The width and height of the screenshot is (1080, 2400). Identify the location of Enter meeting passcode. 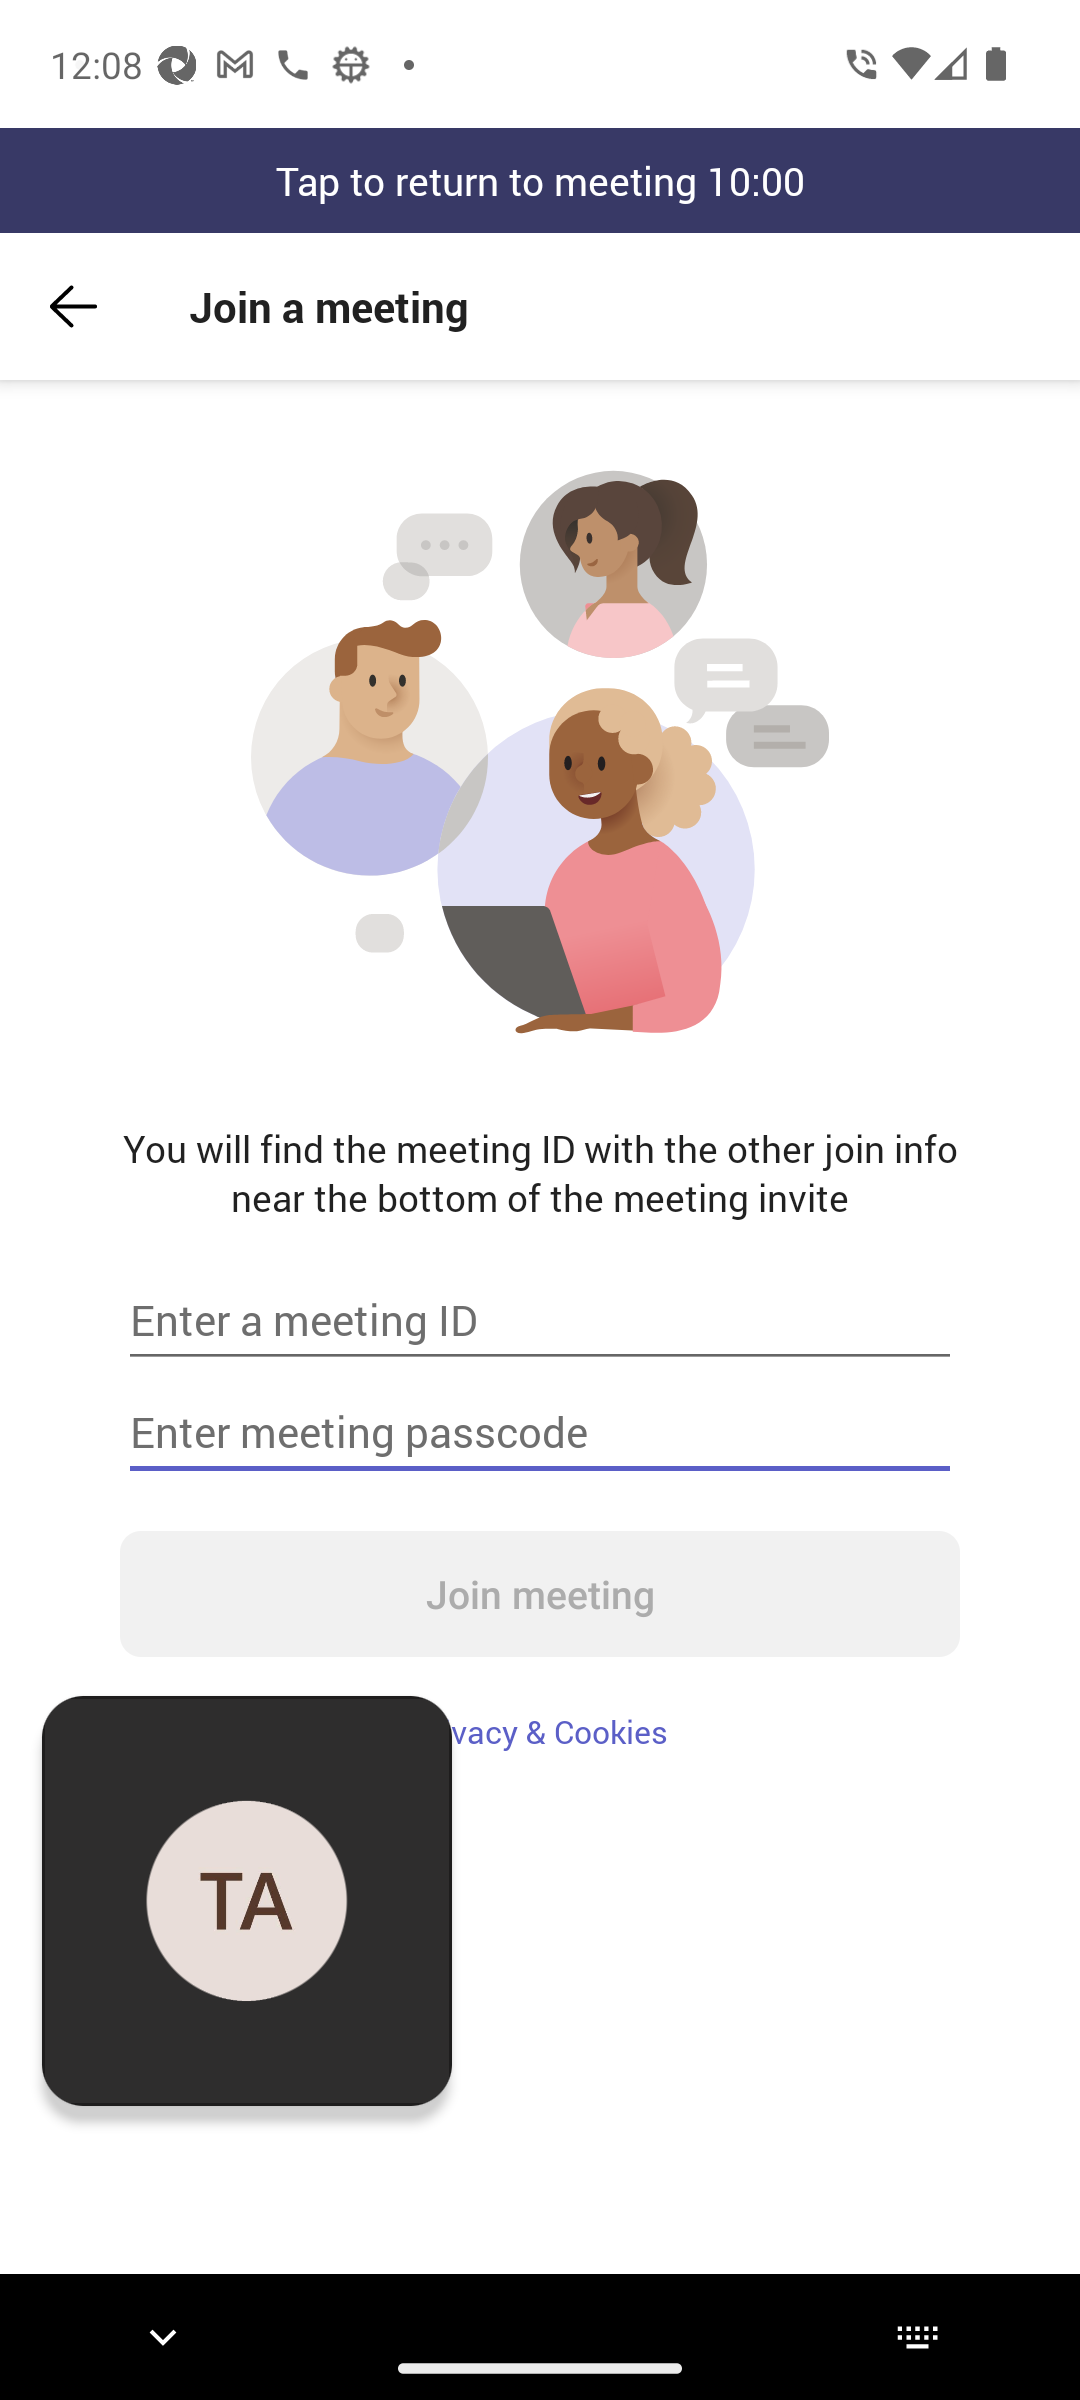
(540, 1432).